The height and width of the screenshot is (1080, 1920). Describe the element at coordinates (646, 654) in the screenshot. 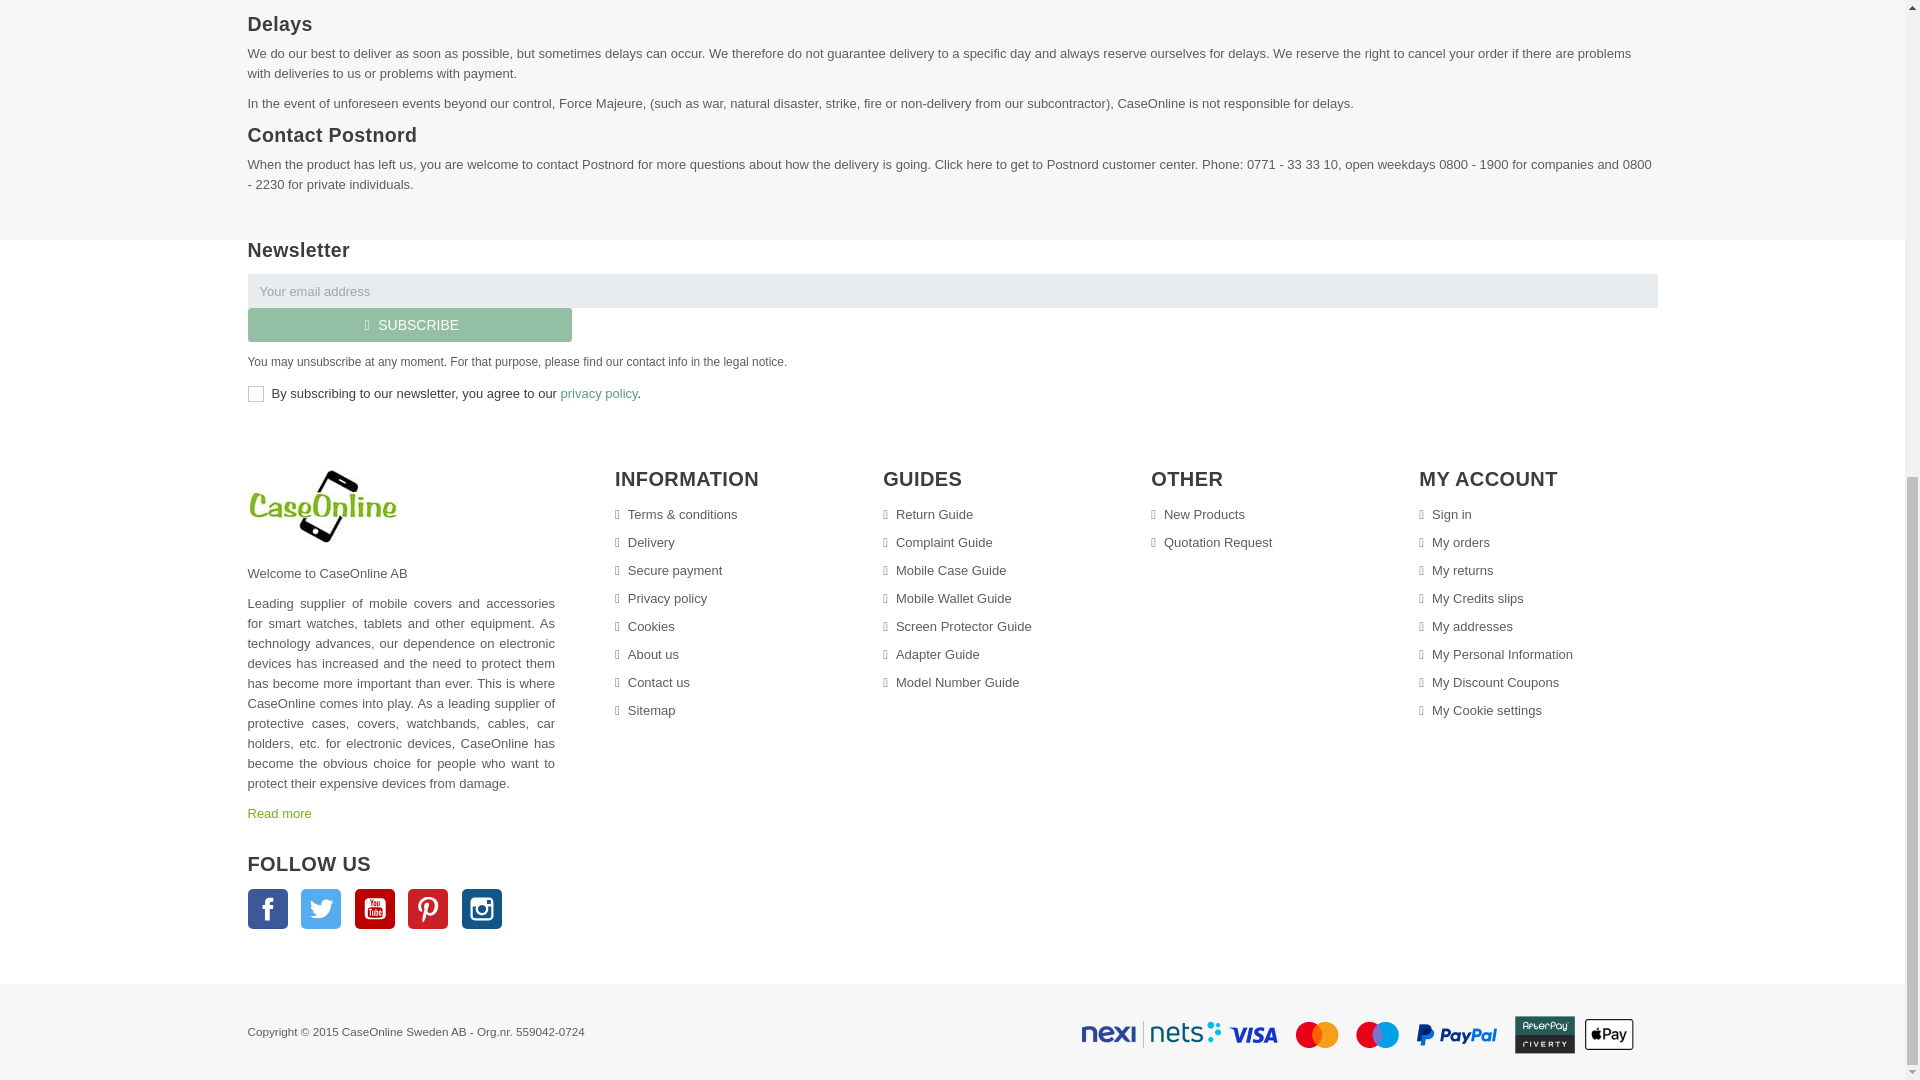

I see `About us` at that location.